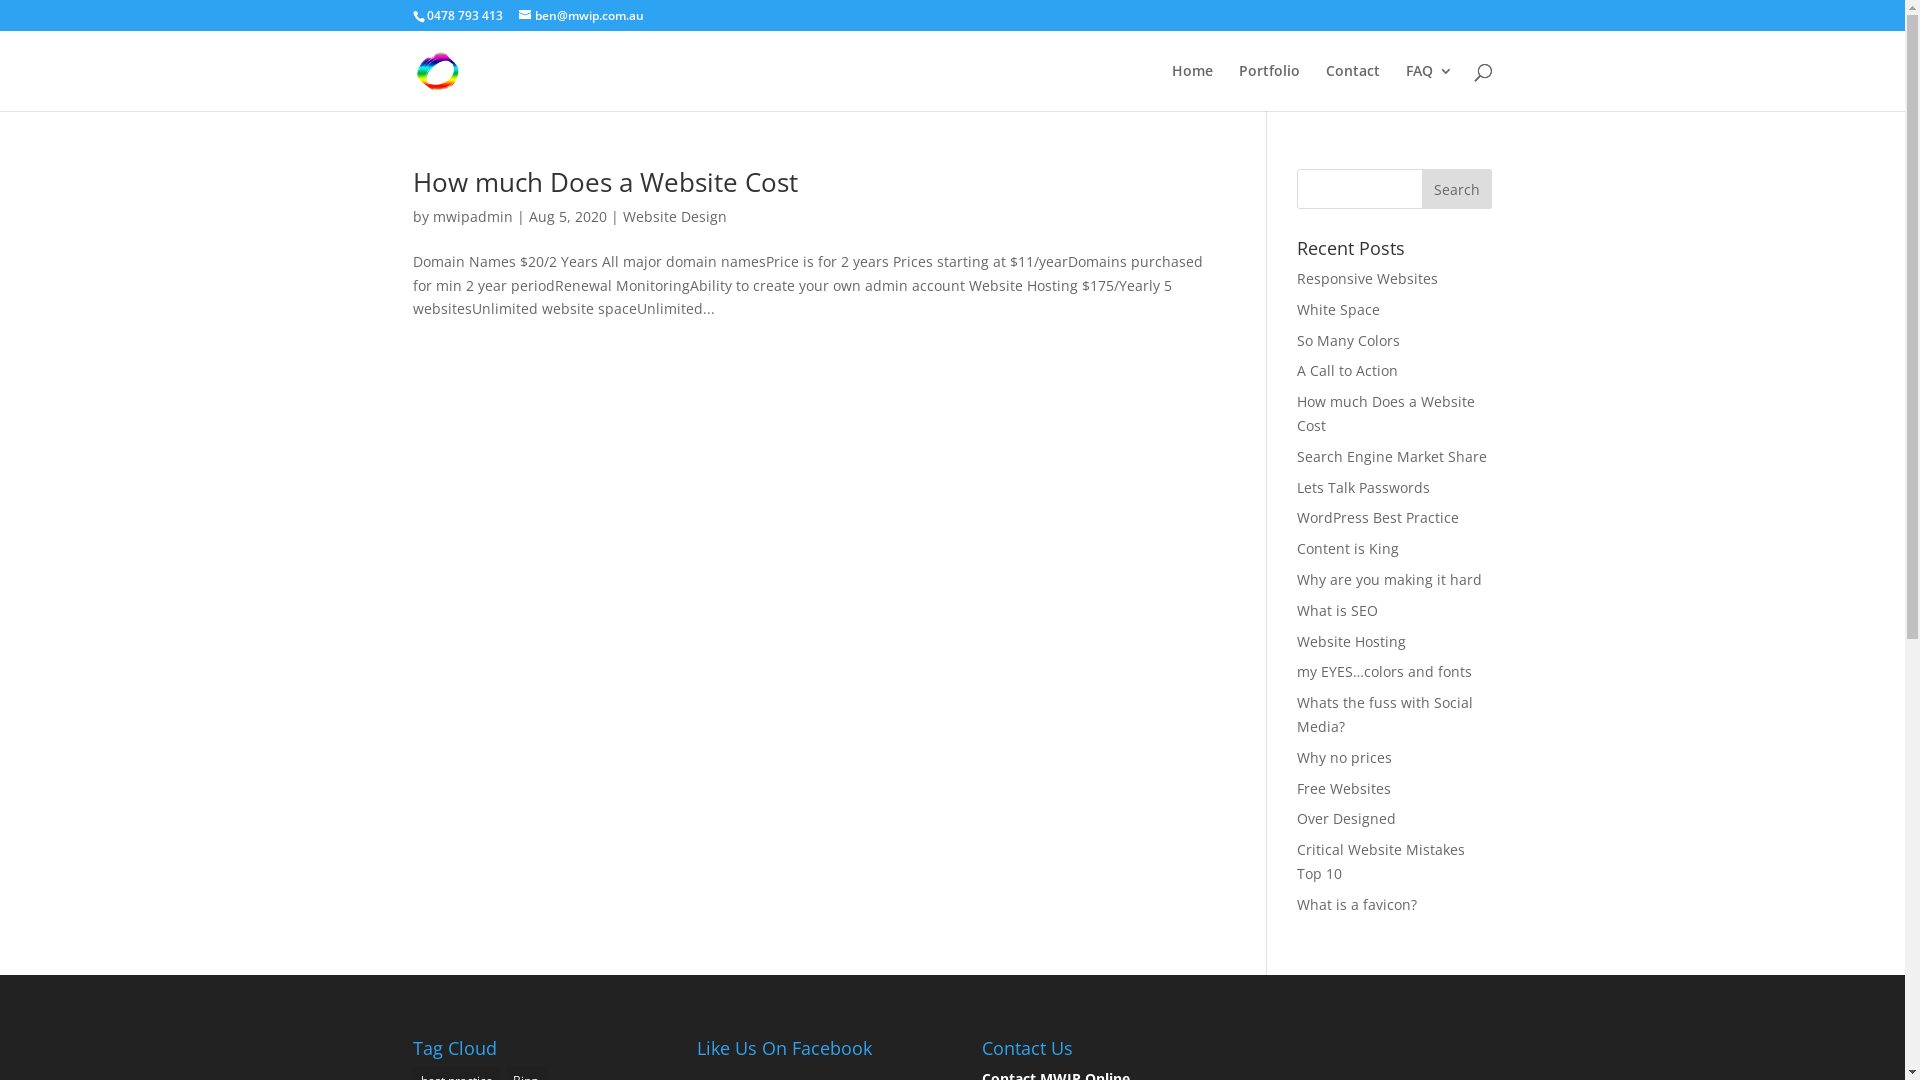 This screenshot has height=1080, width=1920. I want to click on Contact, so click(1353, 88).